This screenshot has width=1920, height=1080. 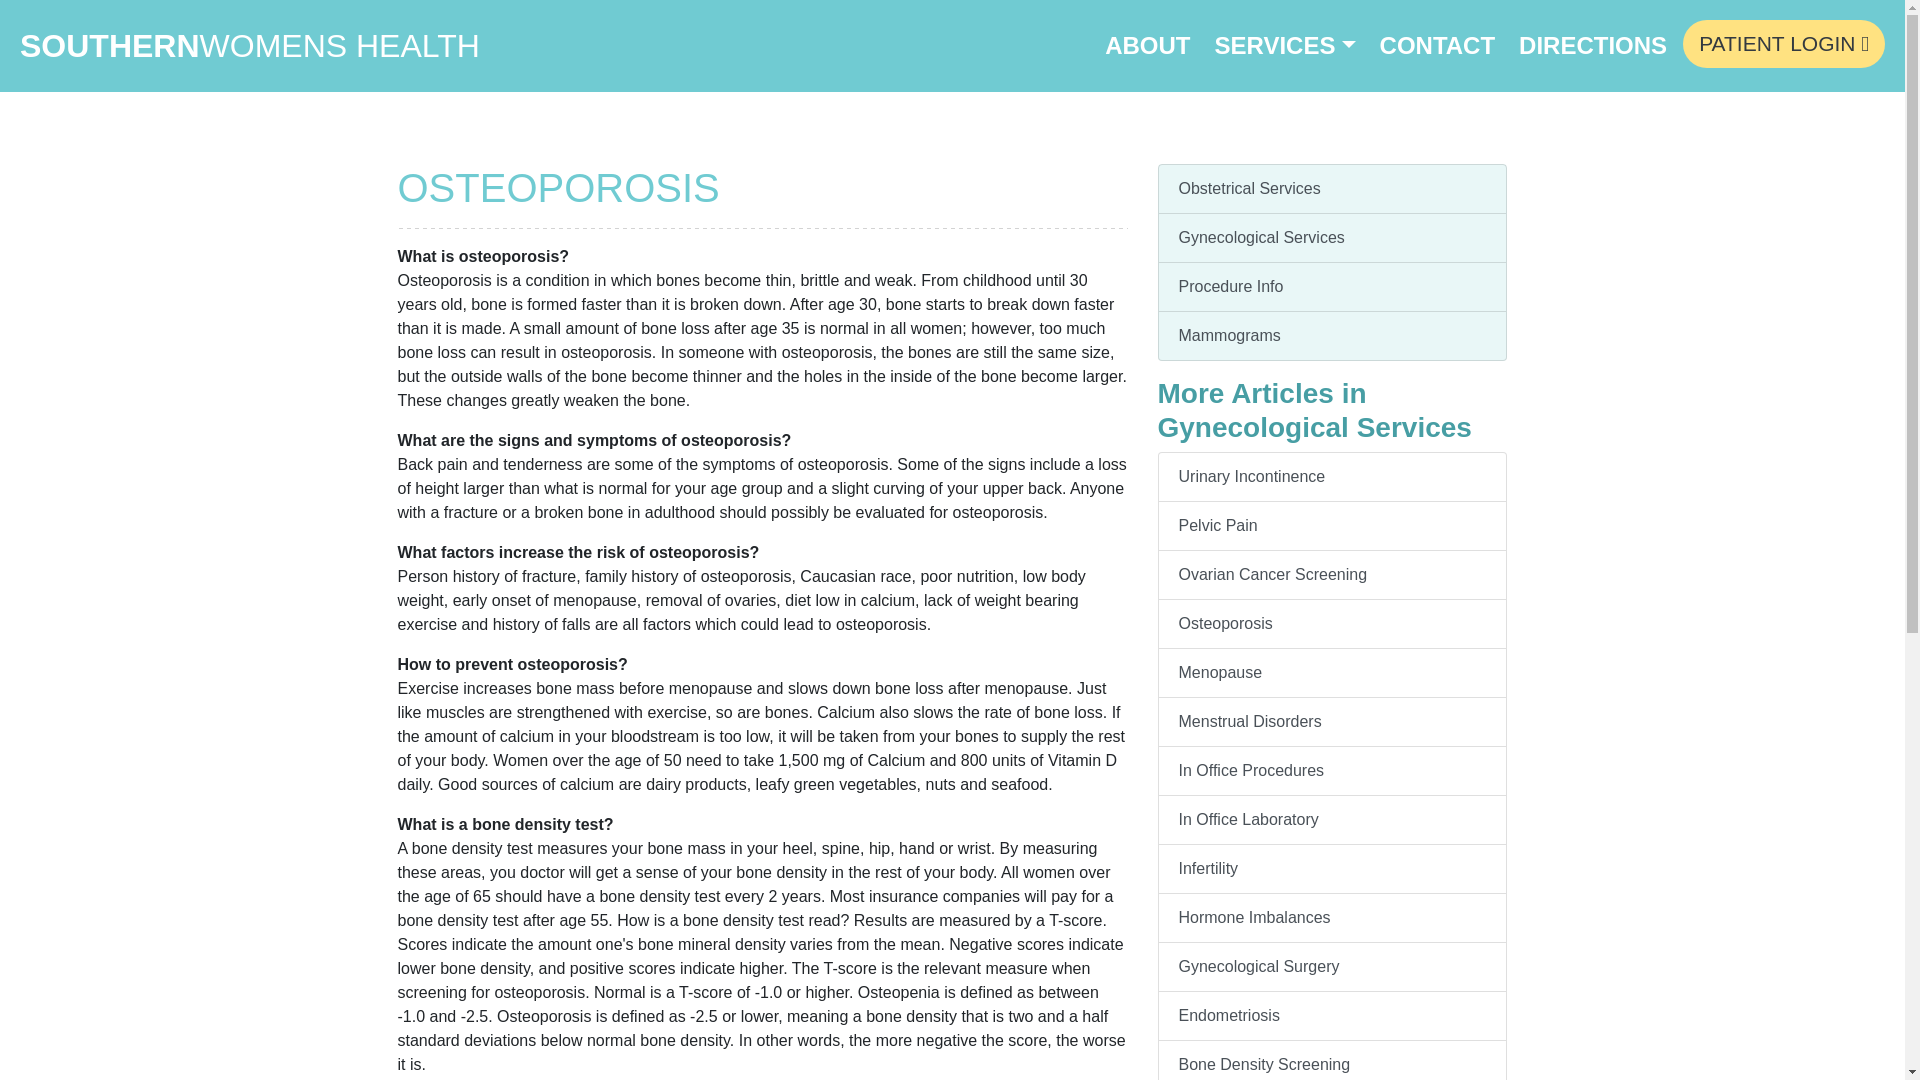 I want to click on CONTACT, so click(x=1438, y=46).